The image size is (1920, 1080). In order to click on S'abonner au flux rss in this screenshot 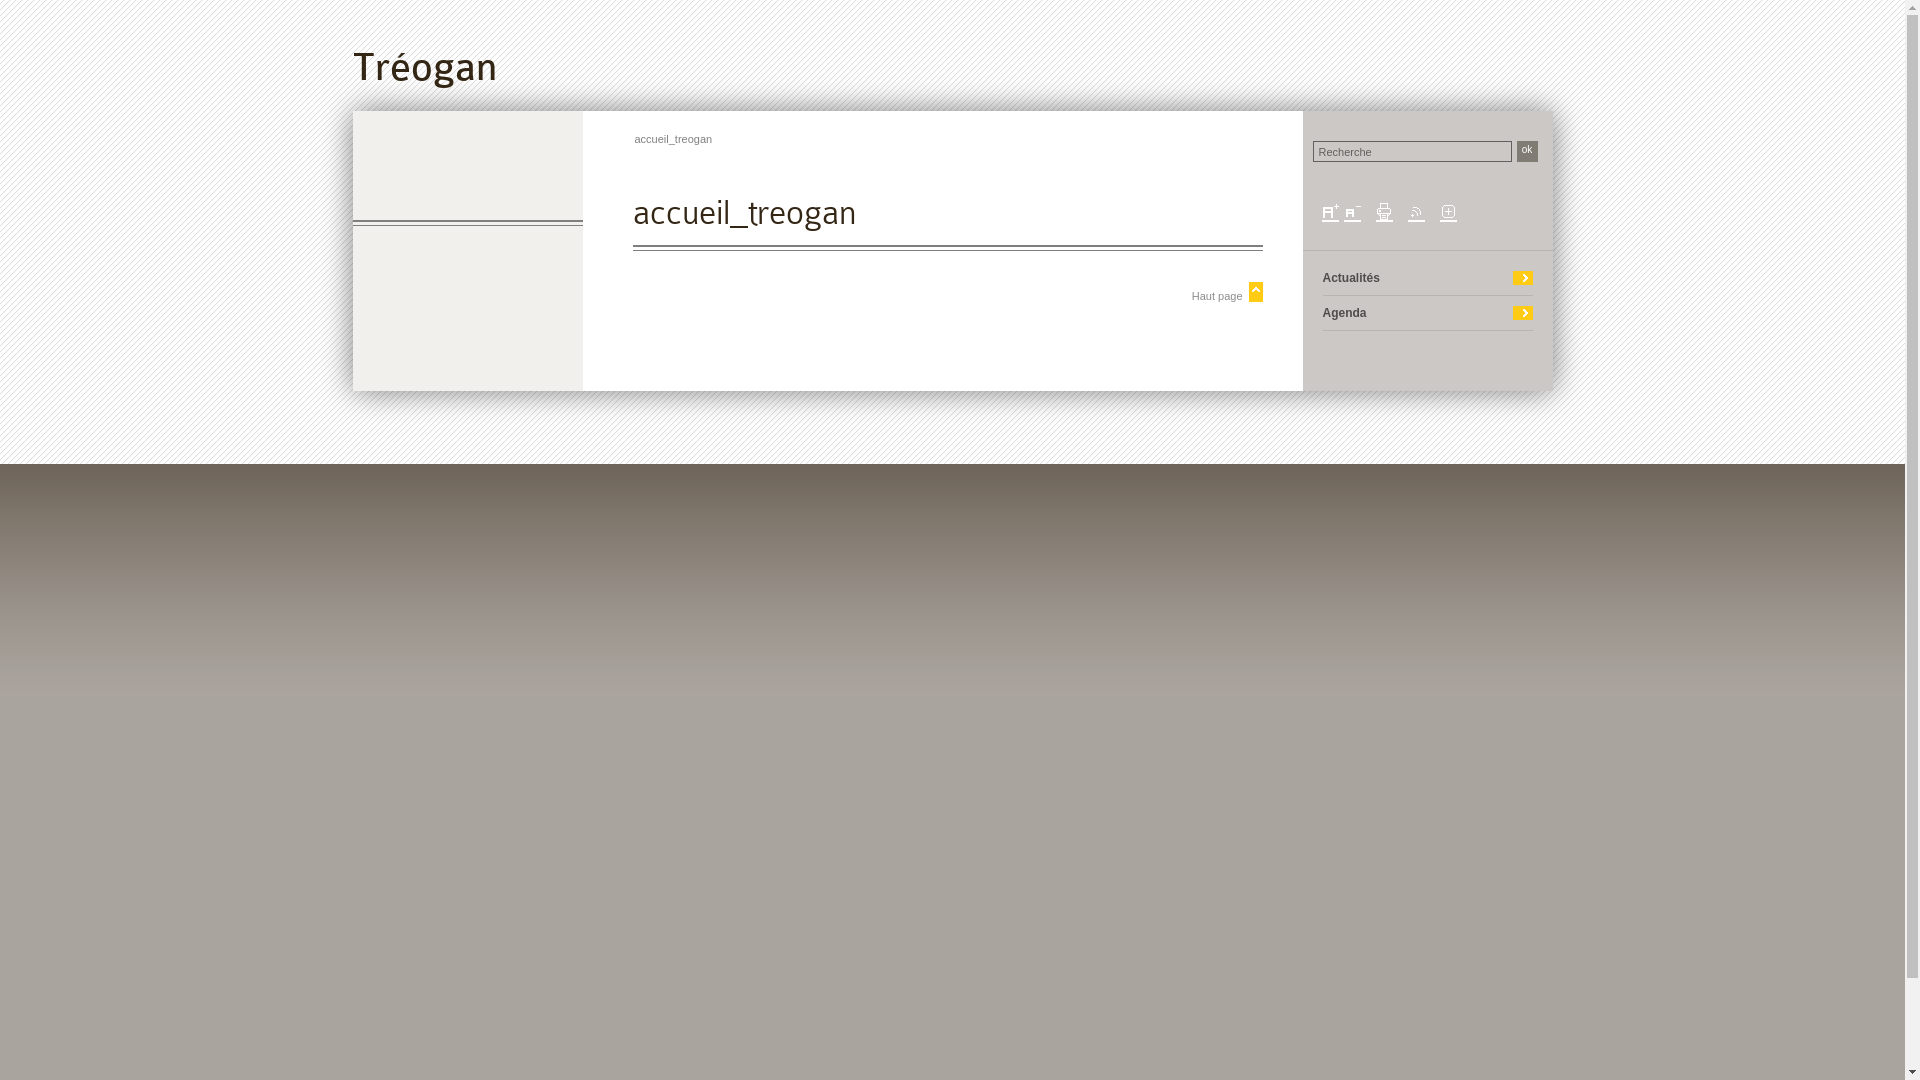, I will do `click(1416, 212)`.